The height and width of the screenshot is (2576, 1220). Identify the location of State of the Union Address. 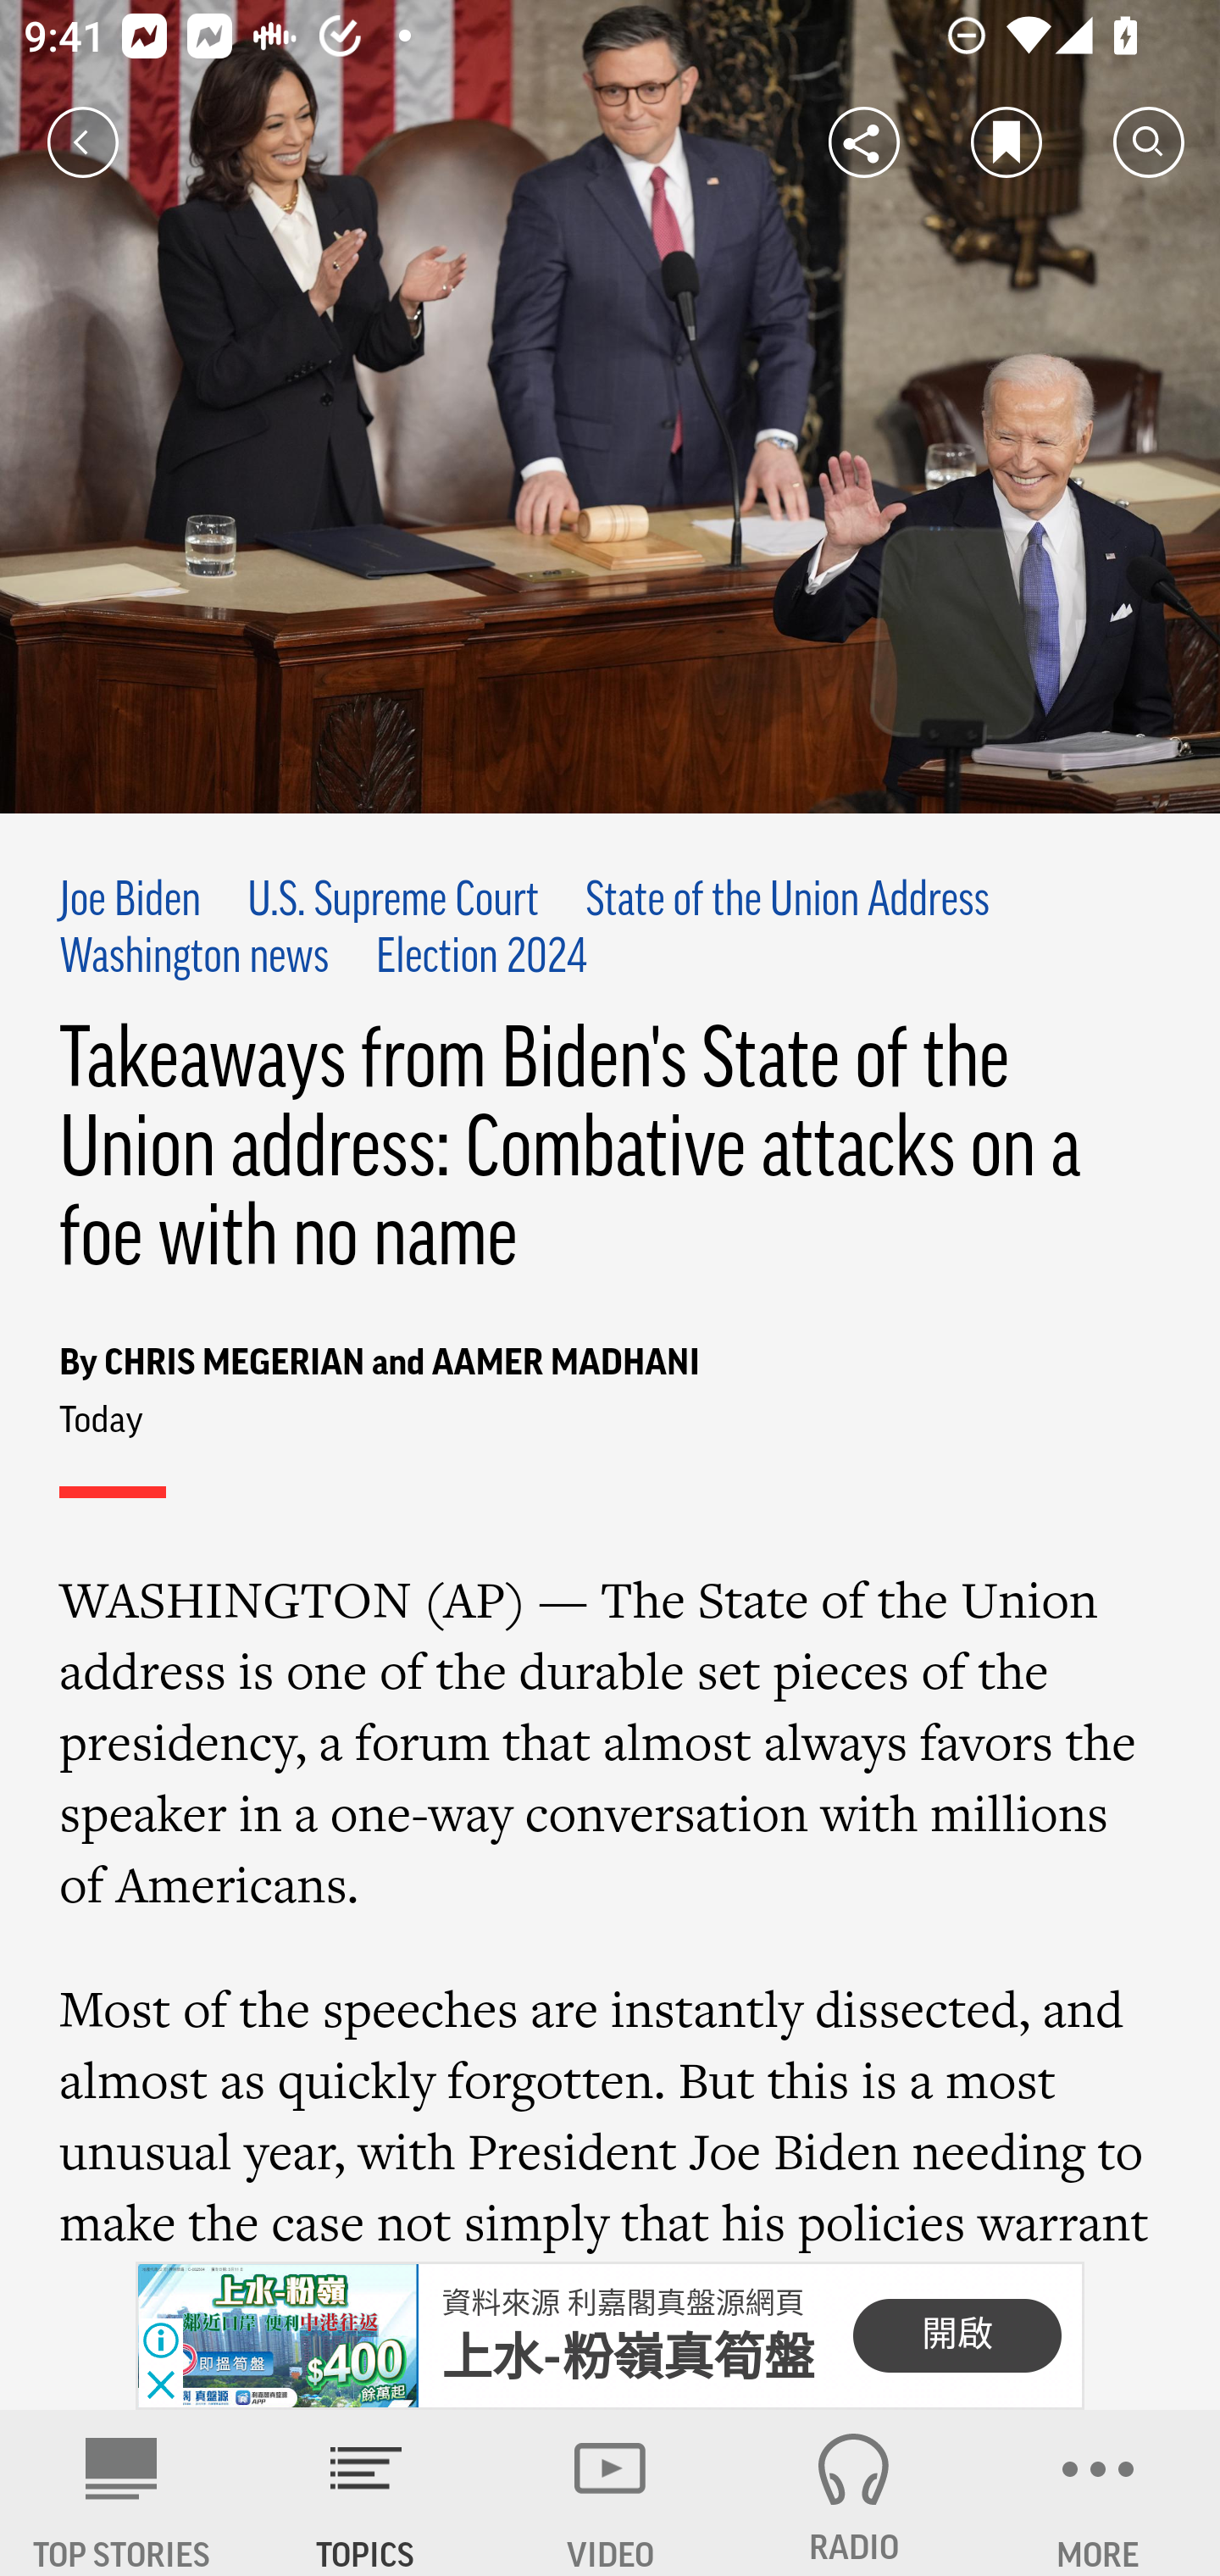
(786, 902).